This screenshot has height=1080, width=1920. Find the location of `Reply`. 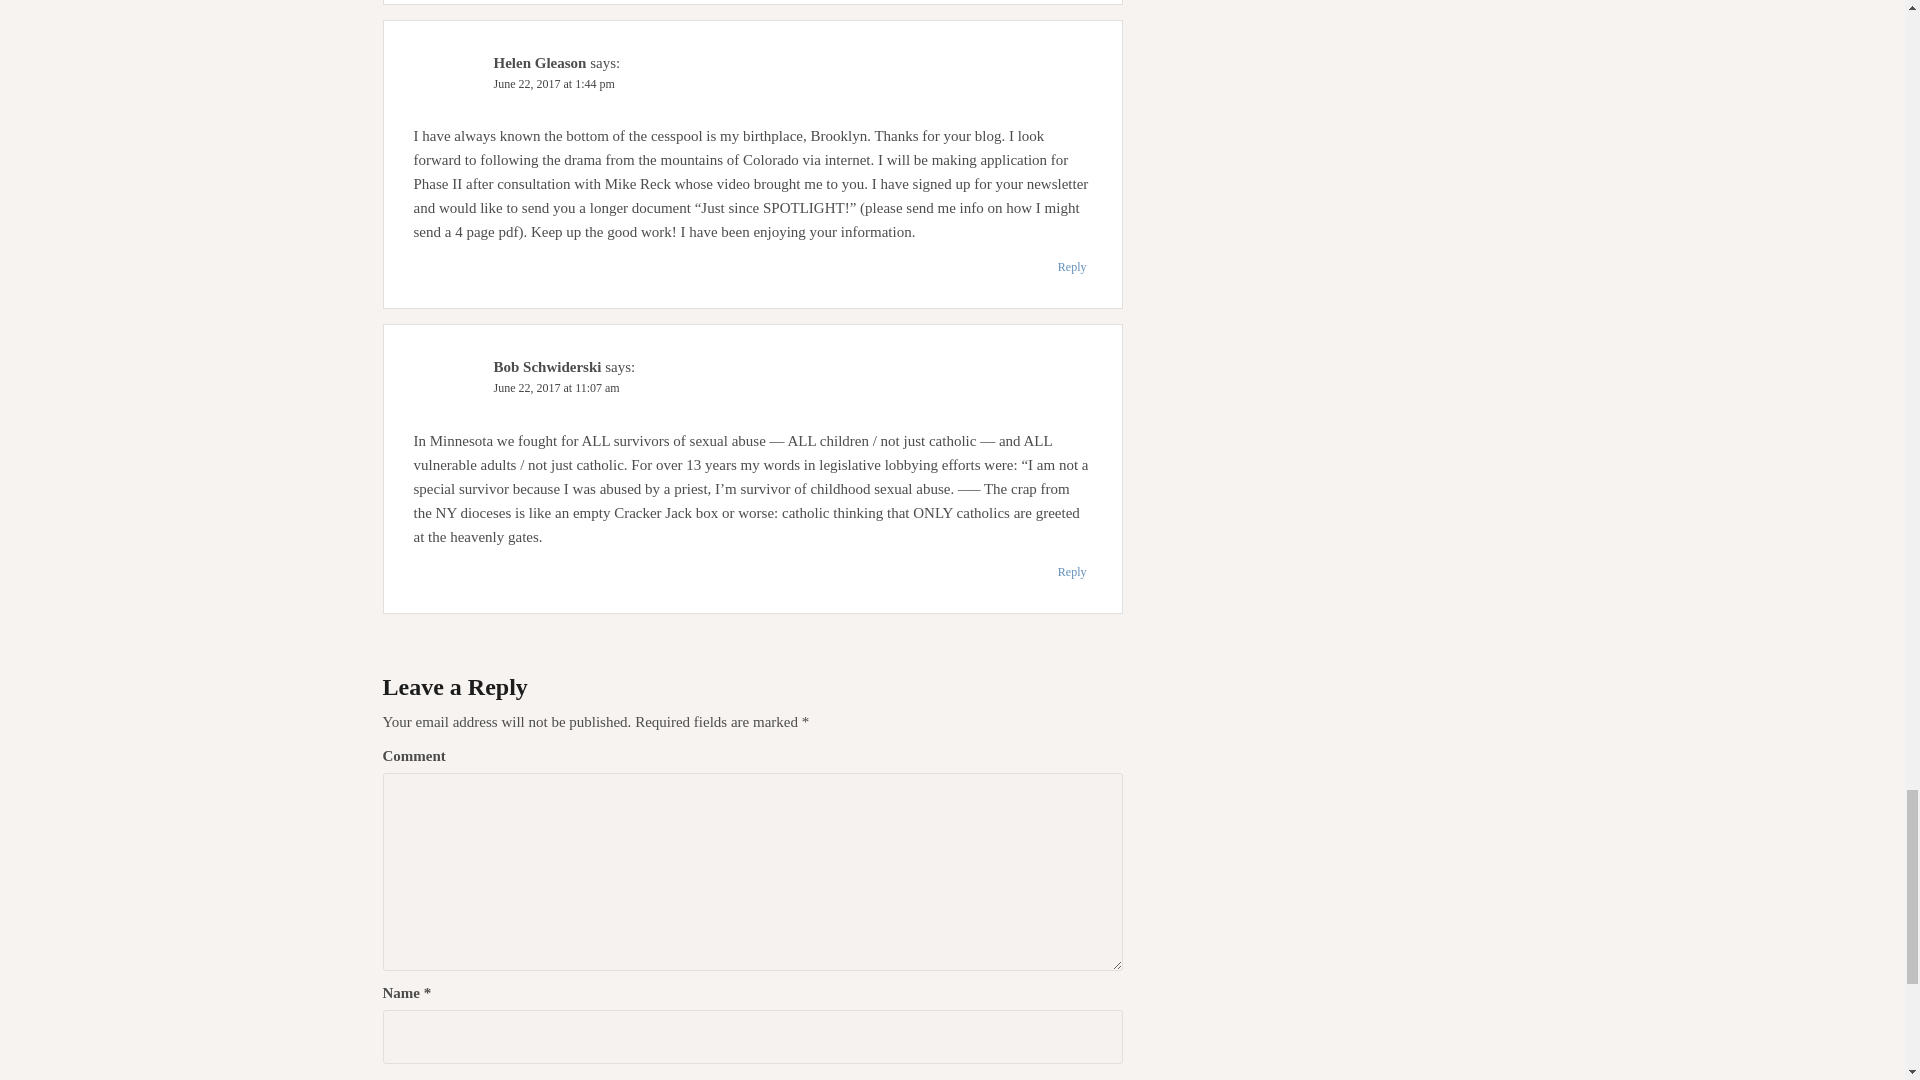

Reply is located at coordinates (1072, 266).